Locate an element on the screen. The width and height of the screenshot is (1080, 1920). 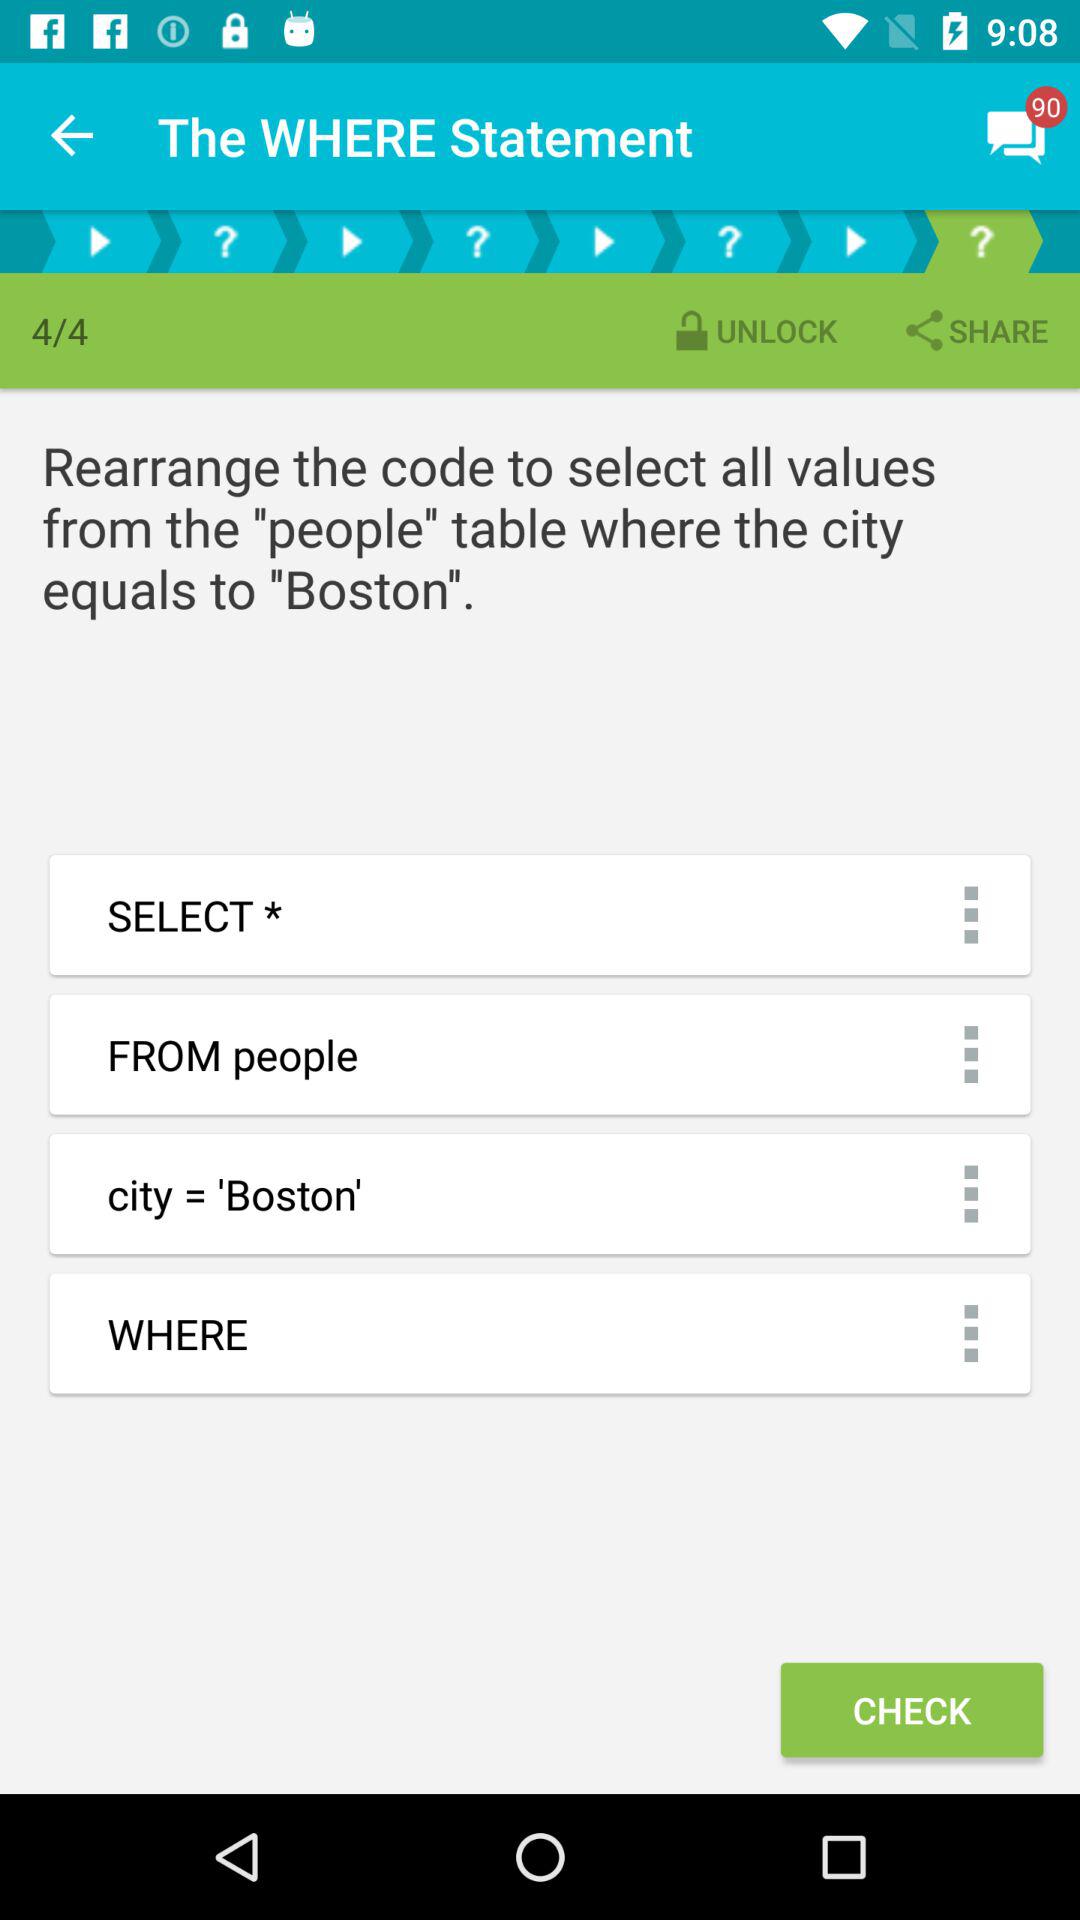
more info is located at coordinates (225, 242).